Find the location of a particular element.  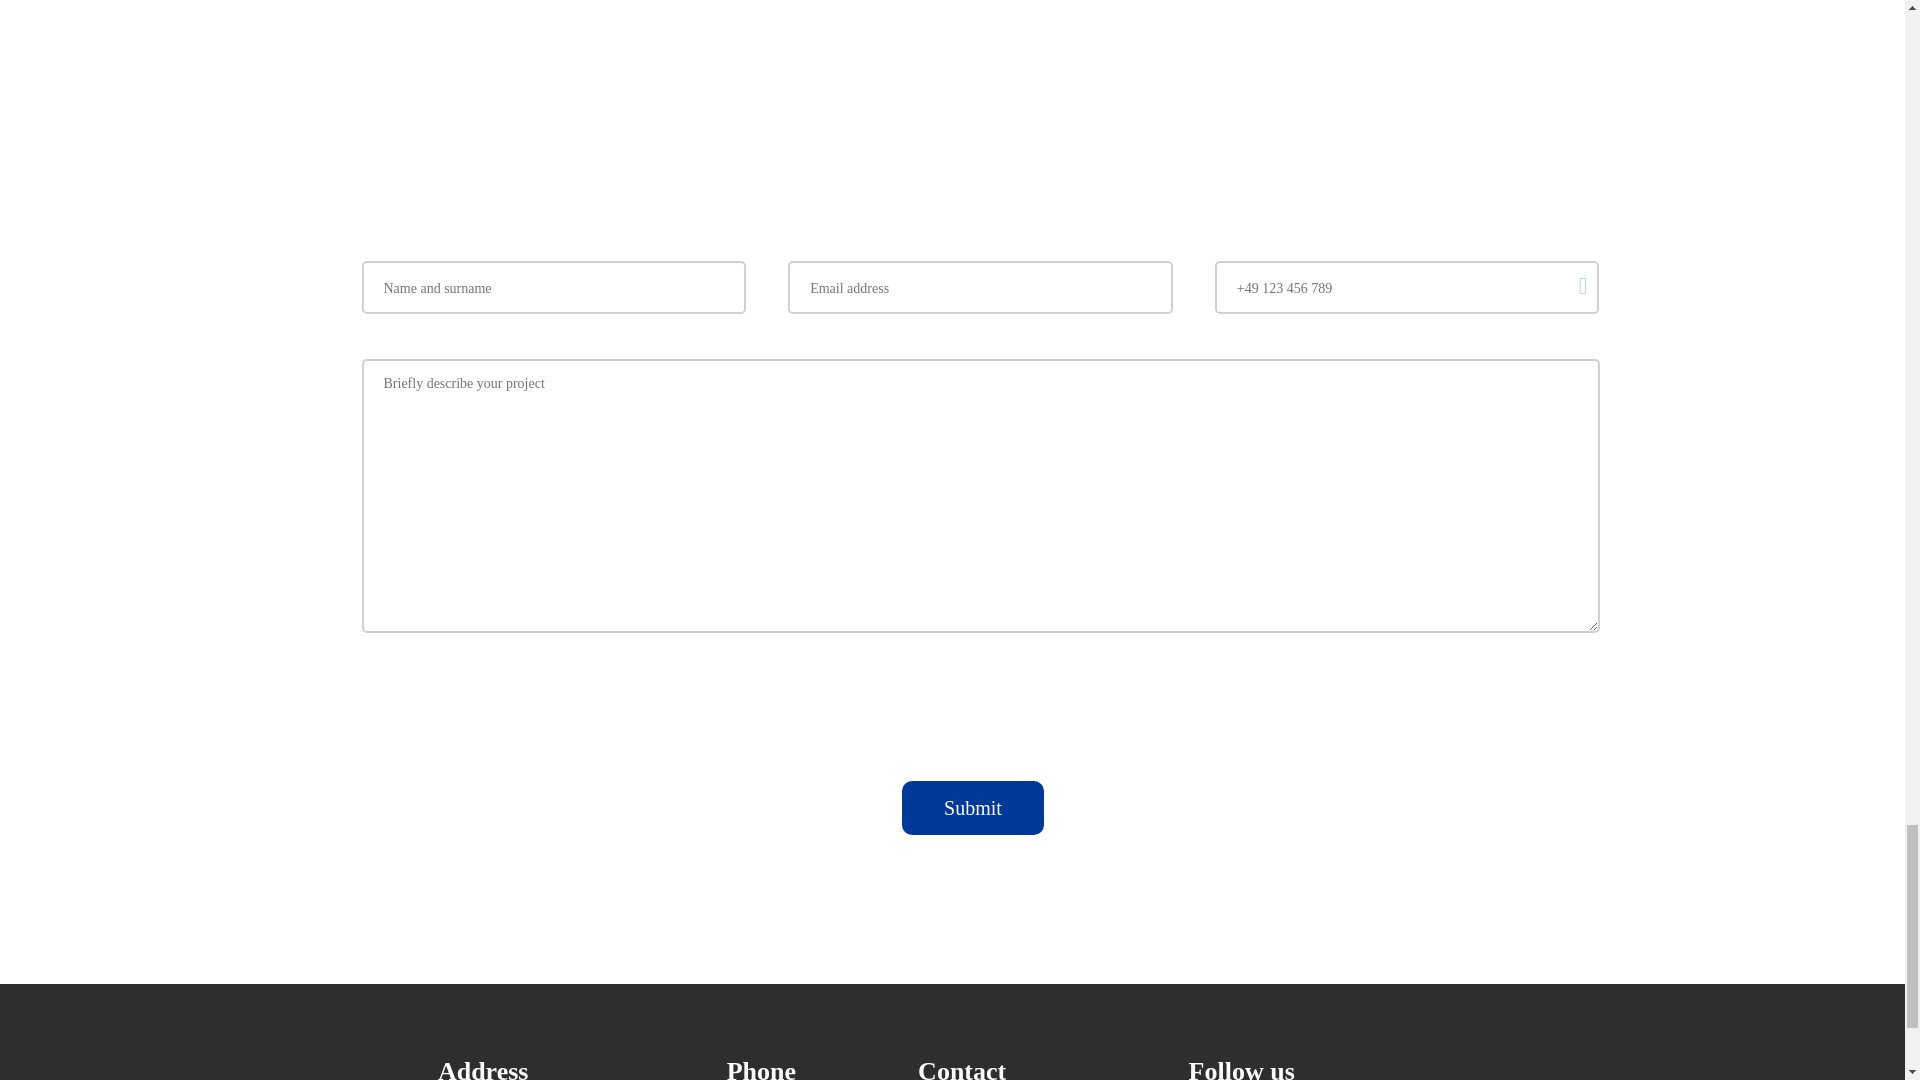

Information Clause is located at coordinates (912, 686).